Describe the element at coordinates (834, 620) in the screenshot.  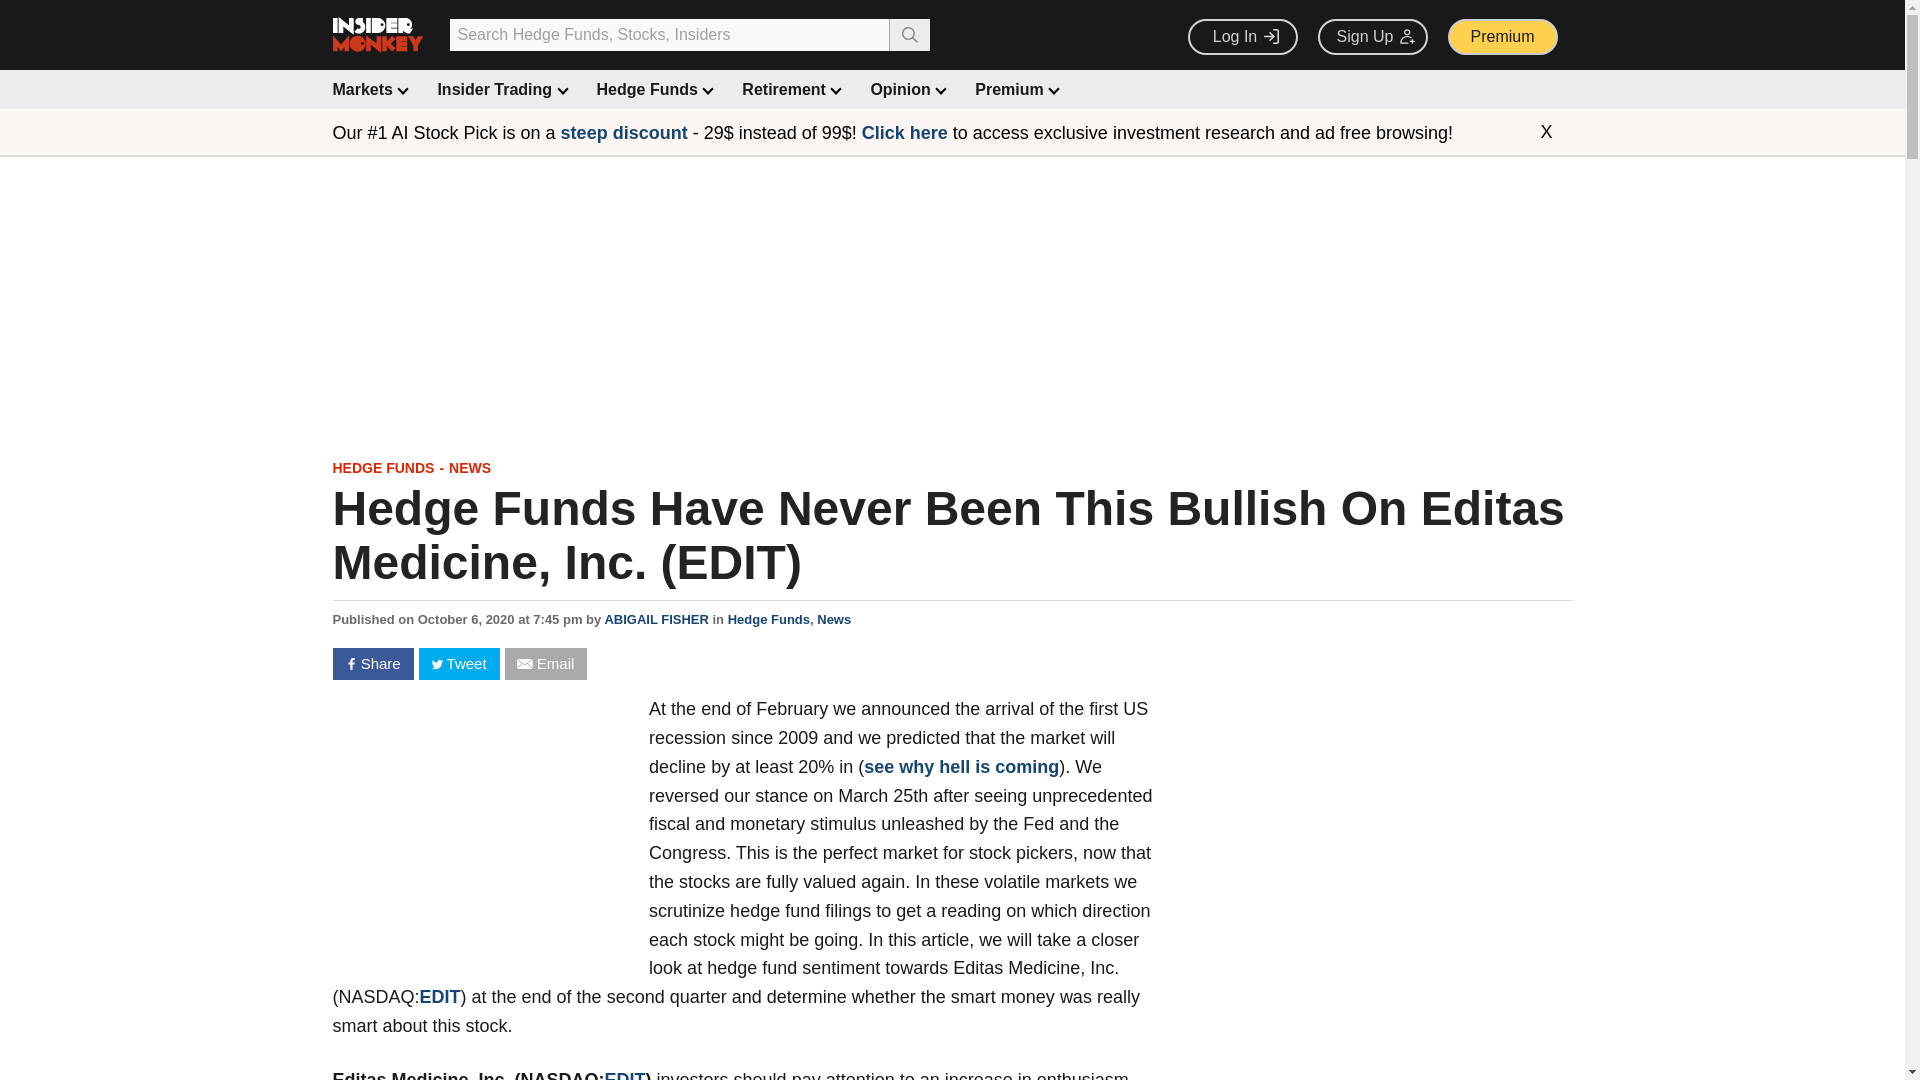
I see `View all posts in News` at that location.